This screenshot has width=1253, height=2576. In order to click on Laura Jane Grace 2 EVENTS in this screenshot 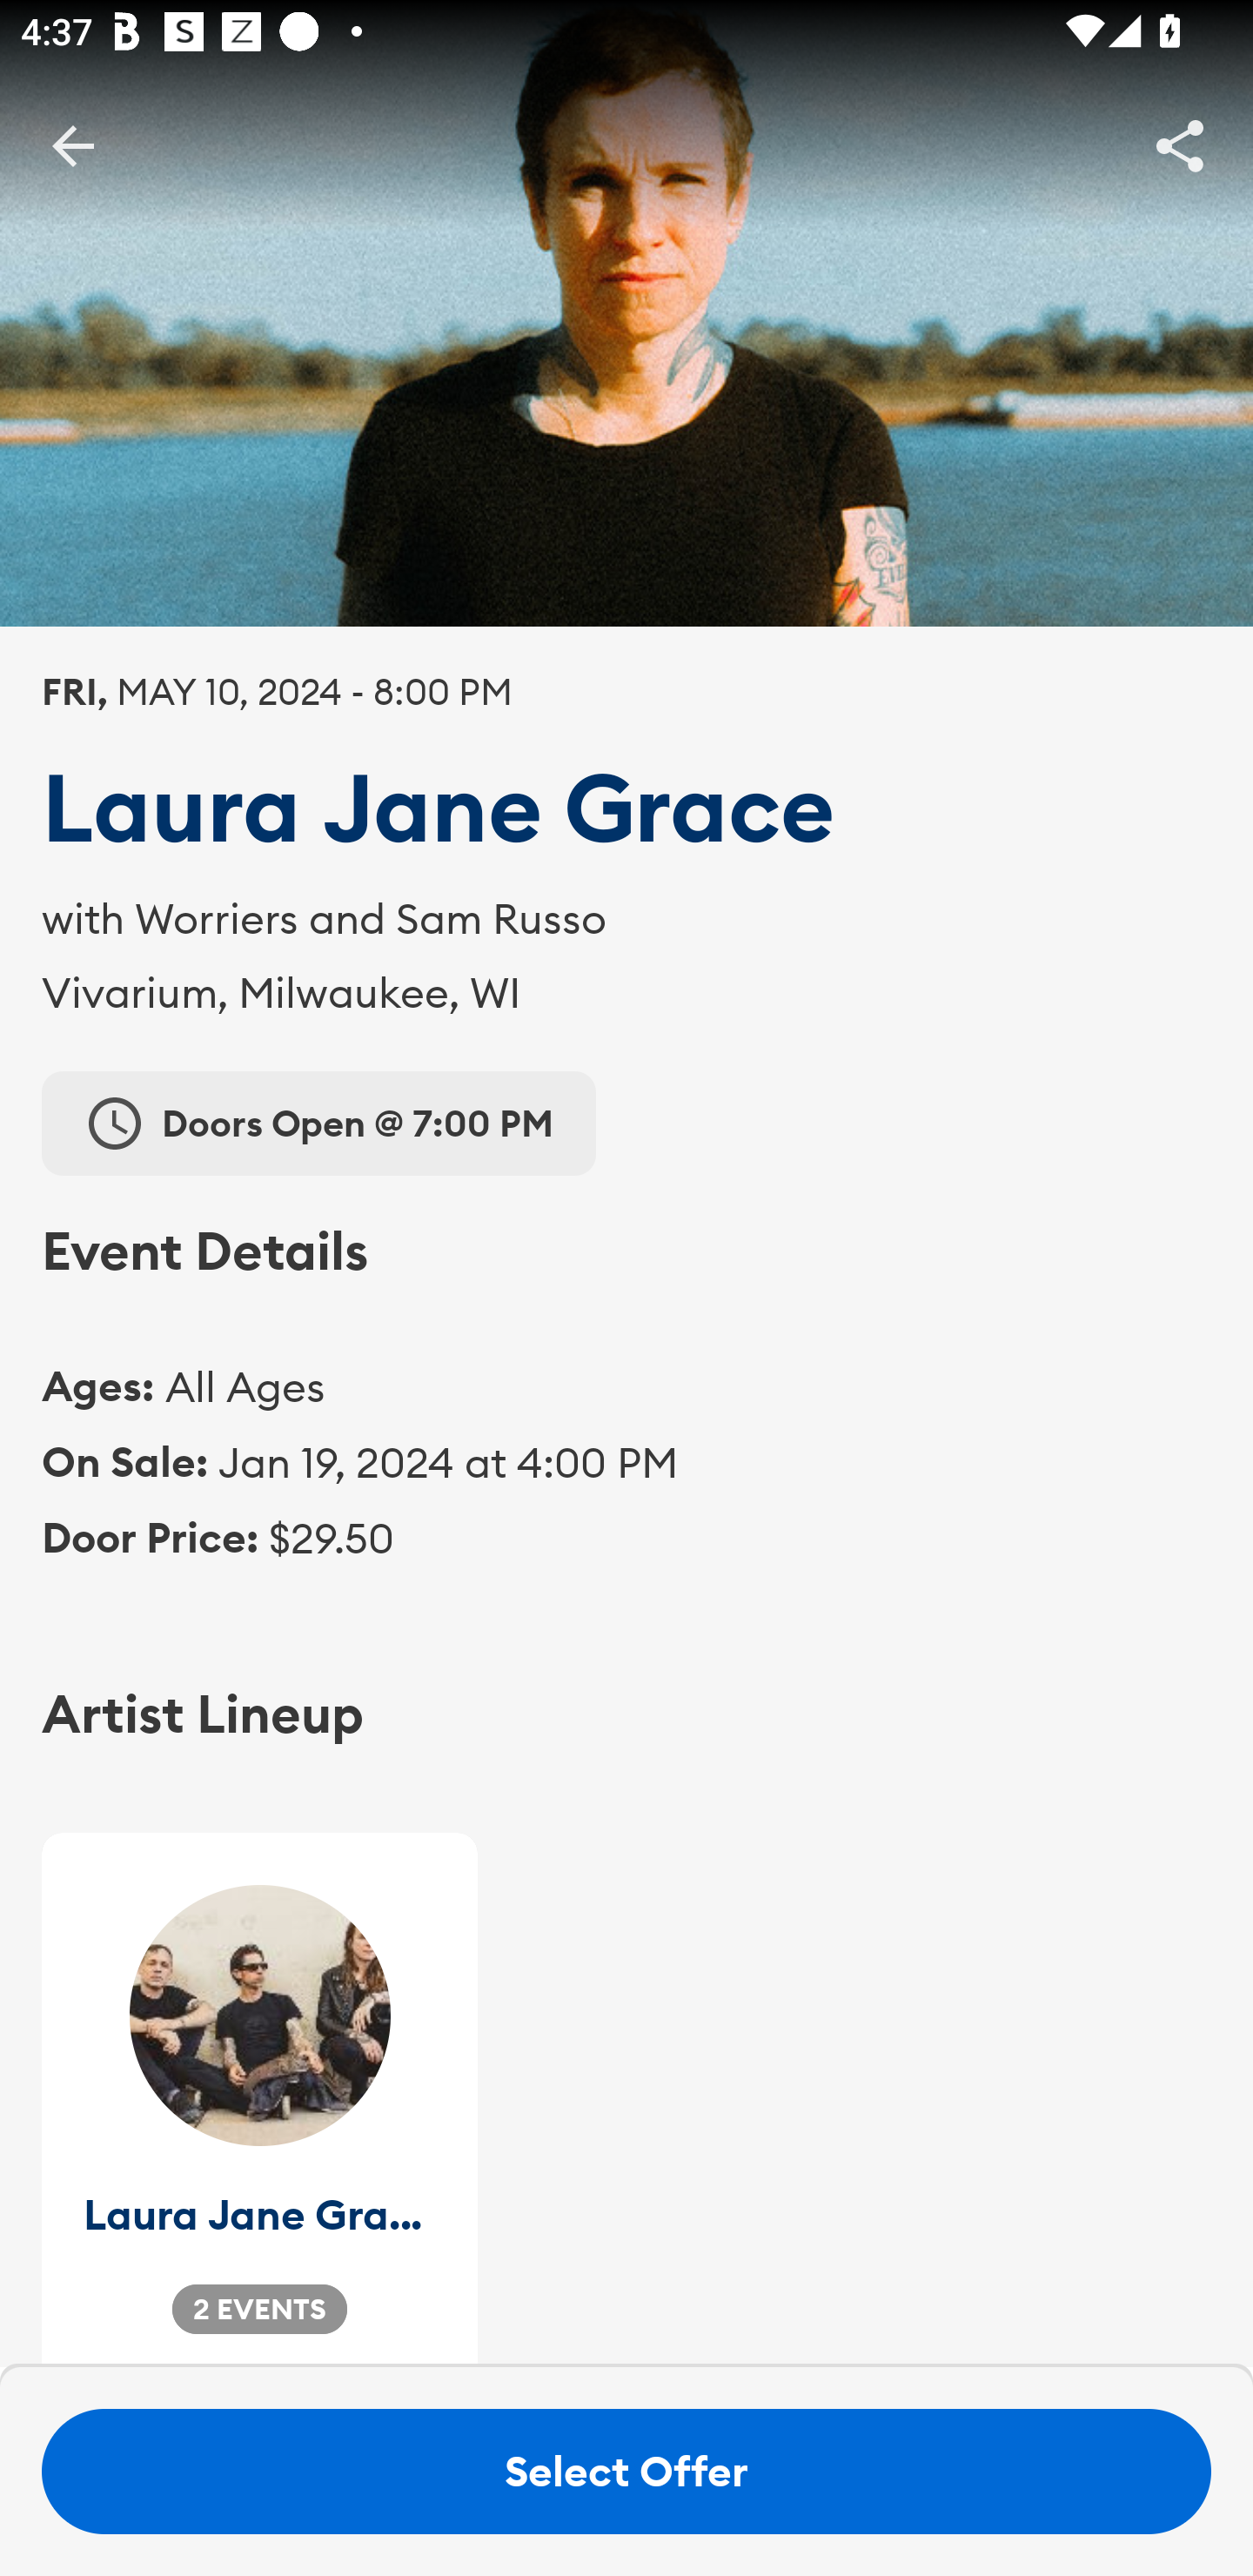, I will do `click(259, 2099)`.